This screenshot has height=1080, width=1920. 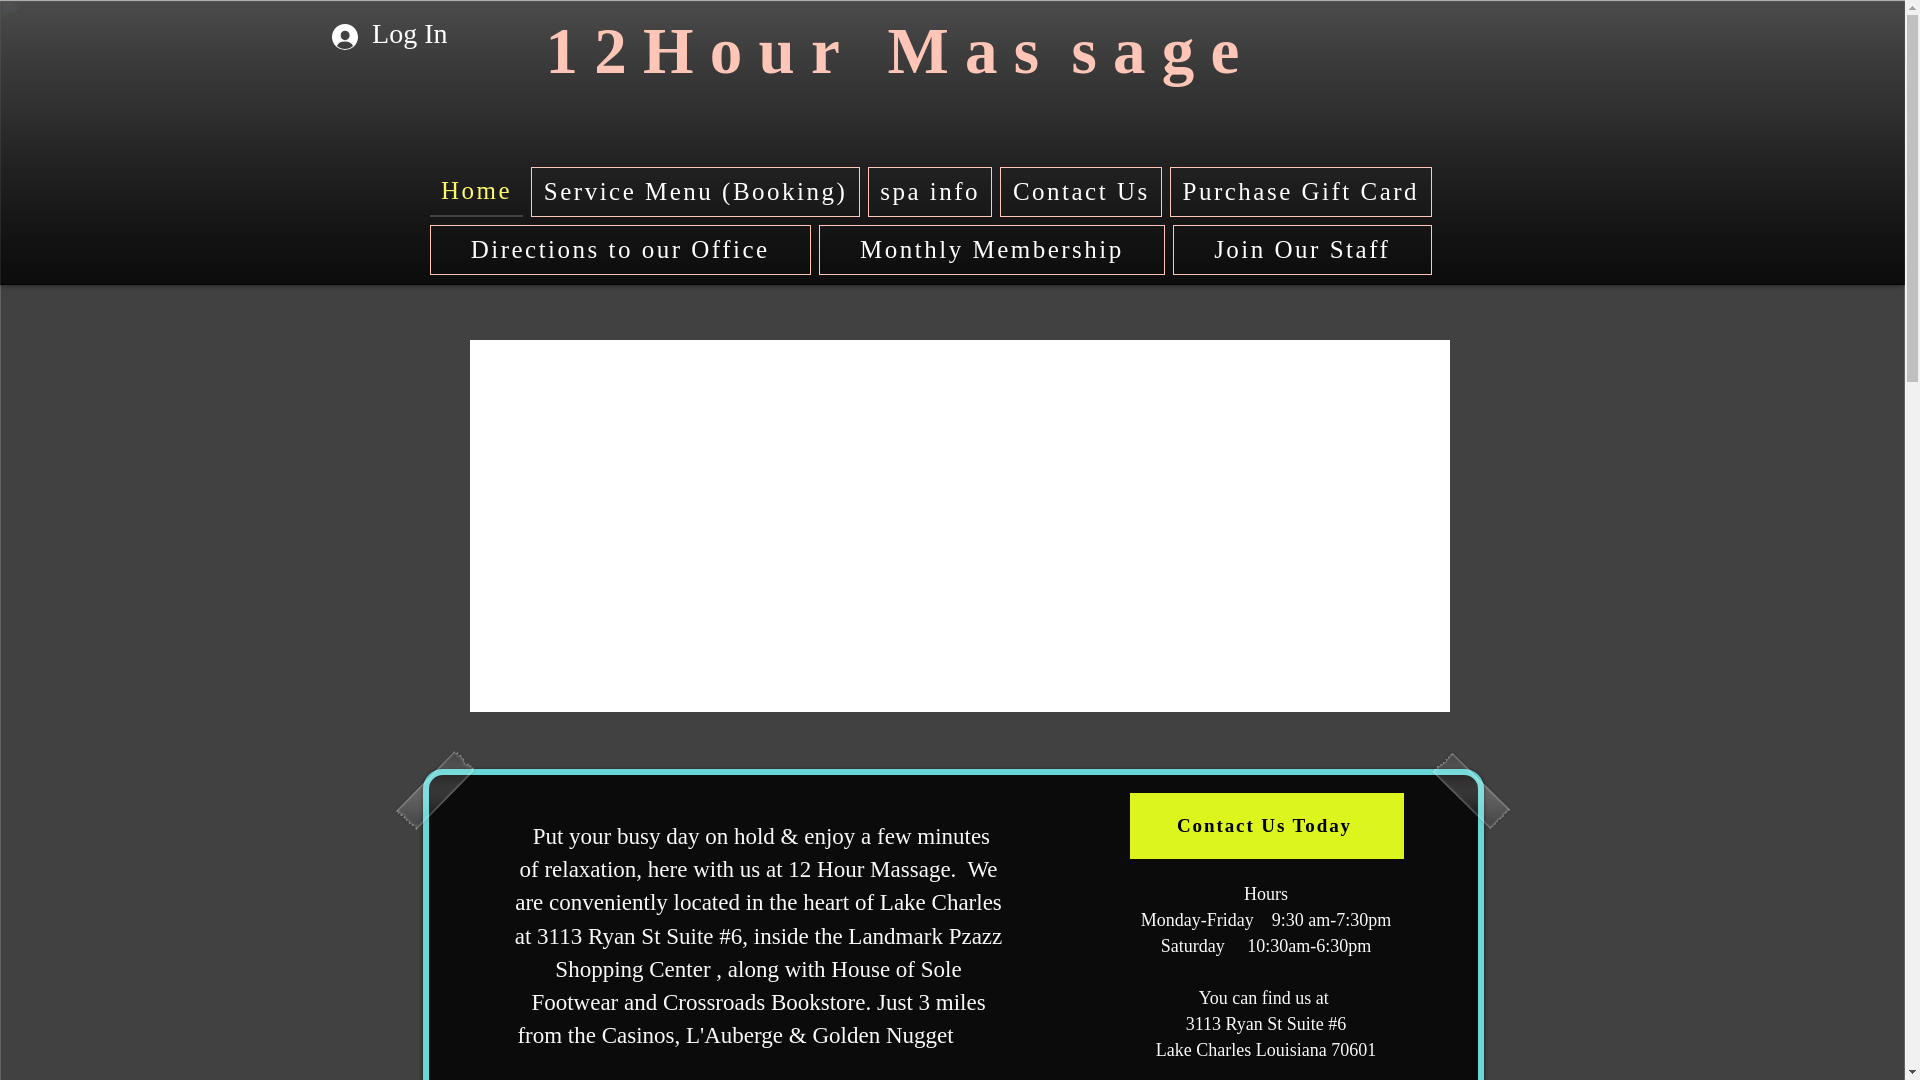 I want to click on Purchase Gift Card, so click(x=1300, y=192).